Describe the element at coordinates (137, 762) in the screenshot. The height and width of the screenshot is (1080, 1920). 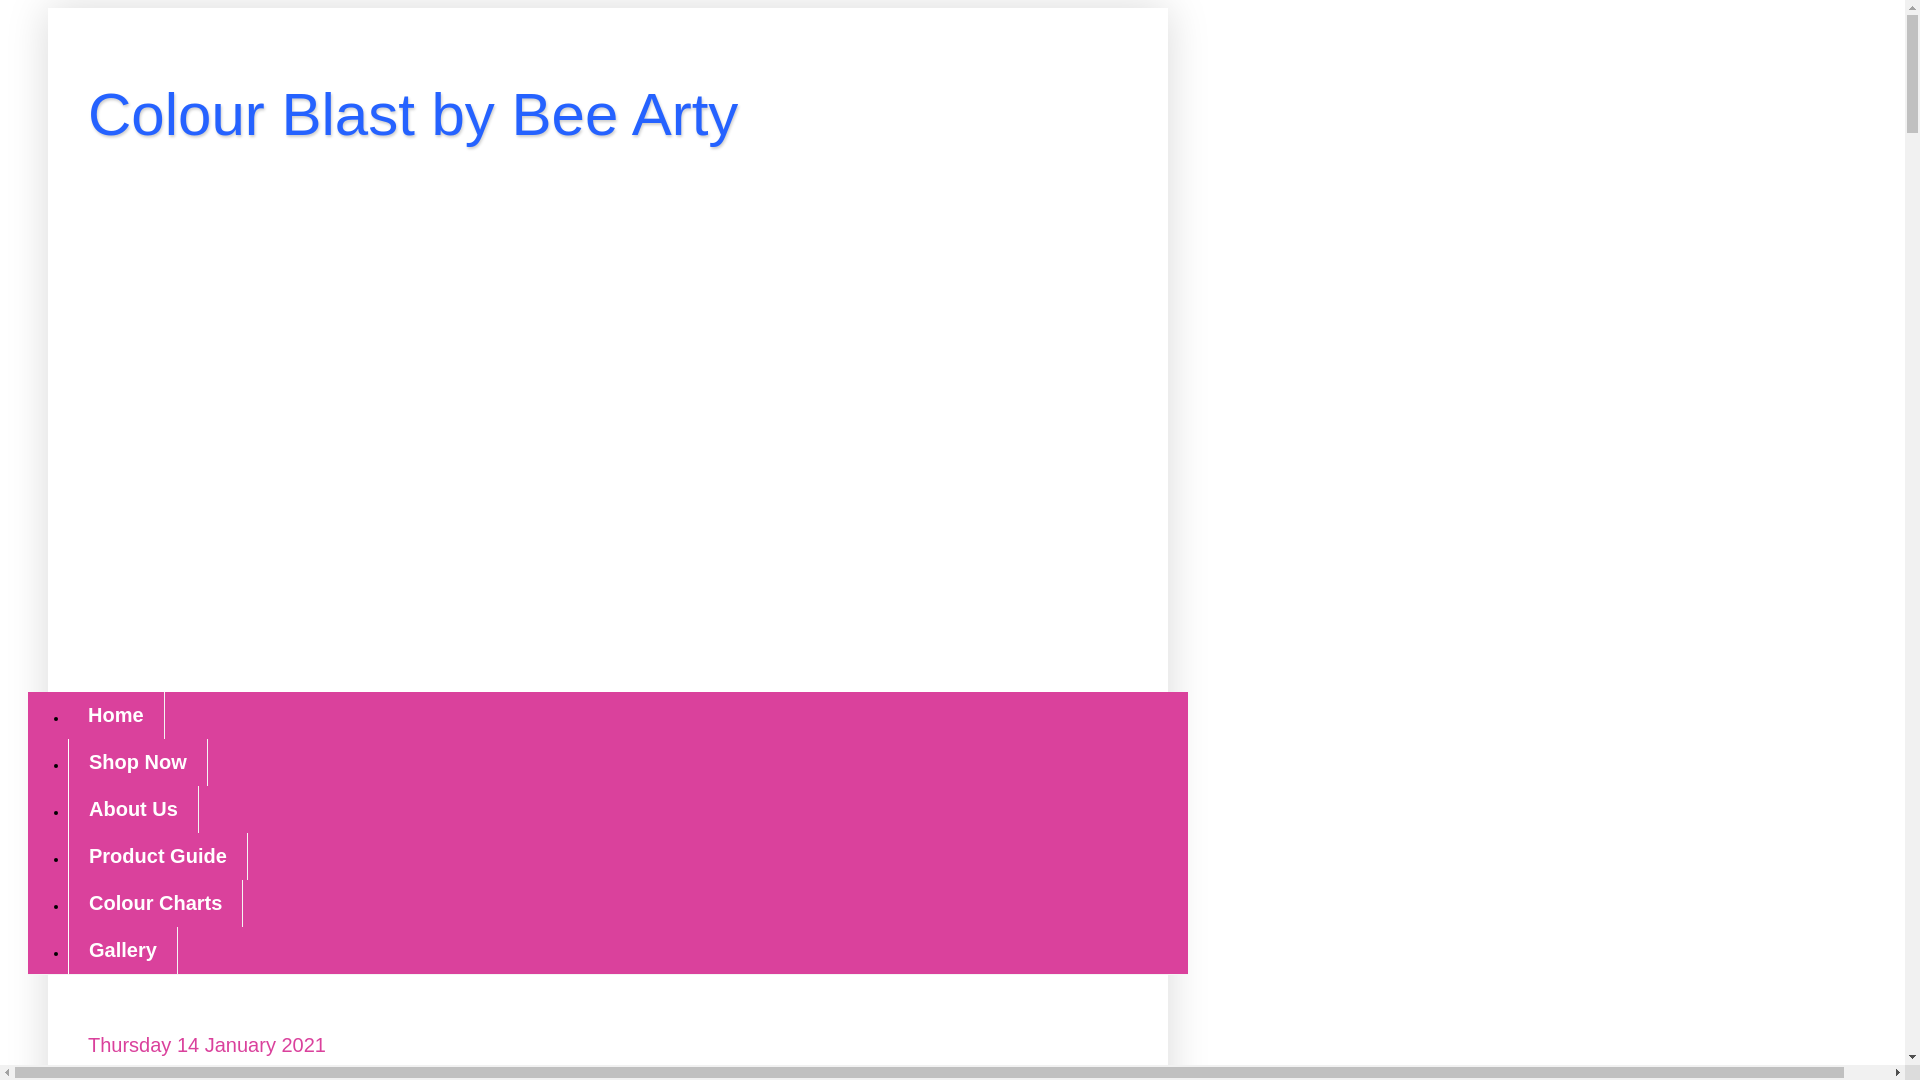
I see `Shop Now` at that location.